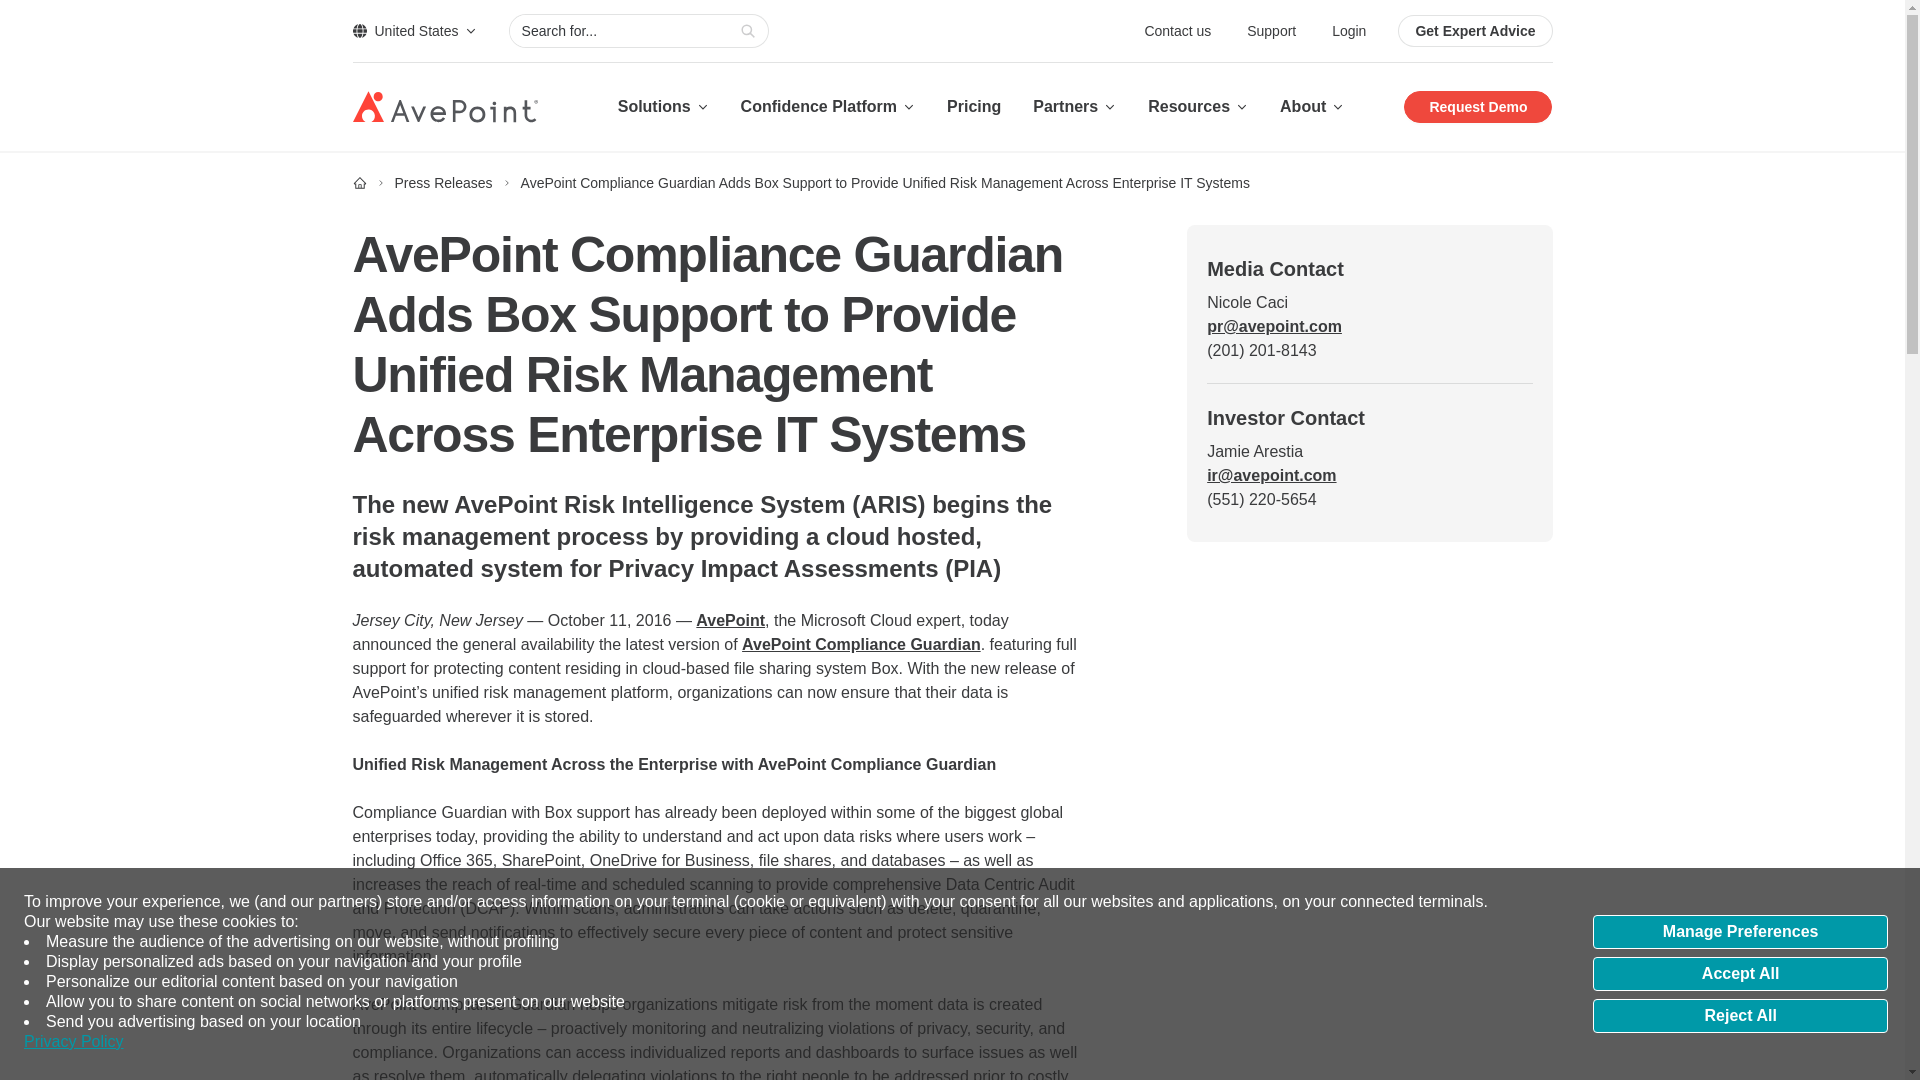 The height and width of the screenshot is (1080, 1920). I want to click on Privacy Policy, so click(74, 1042).